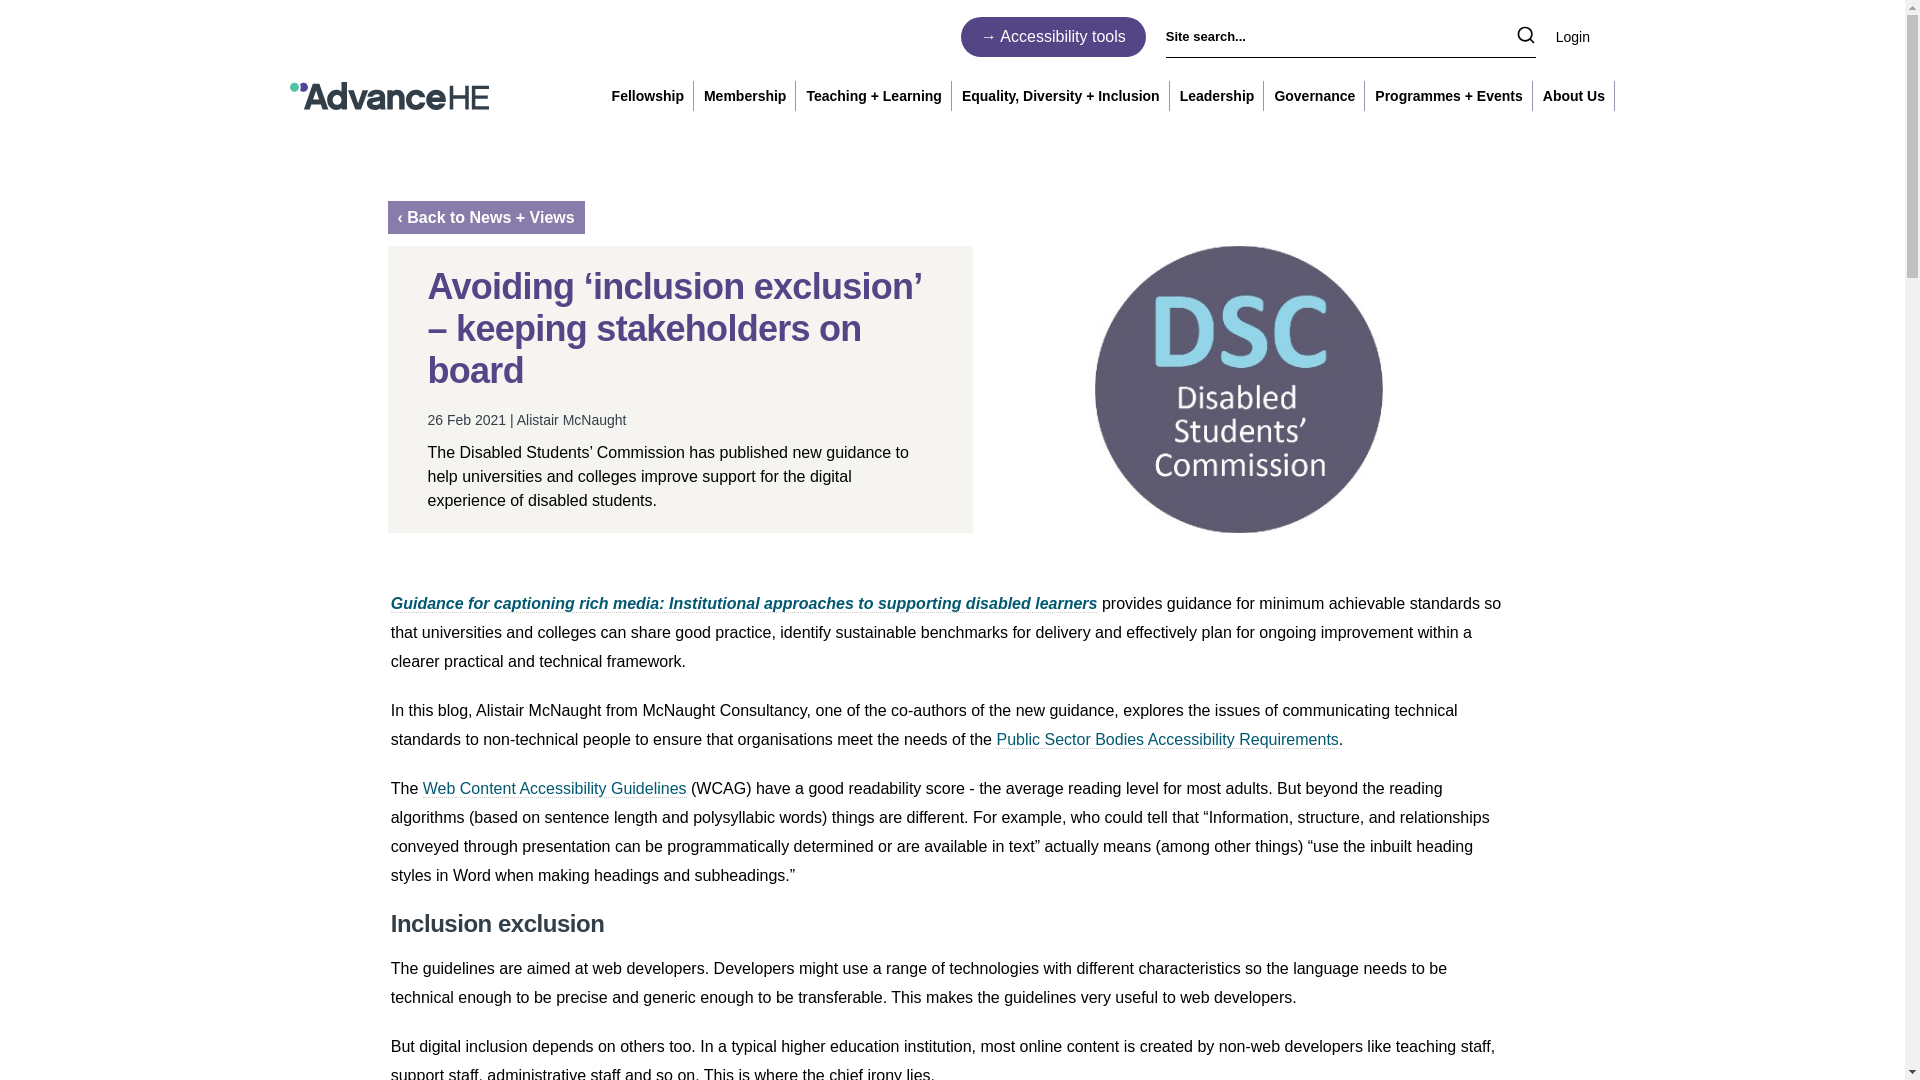 This screenshot has height=1080, width=1920. What do you see at coordinates (1584, 35) in the screenshot?
I see `Login` at bounding box center [1584, 35].